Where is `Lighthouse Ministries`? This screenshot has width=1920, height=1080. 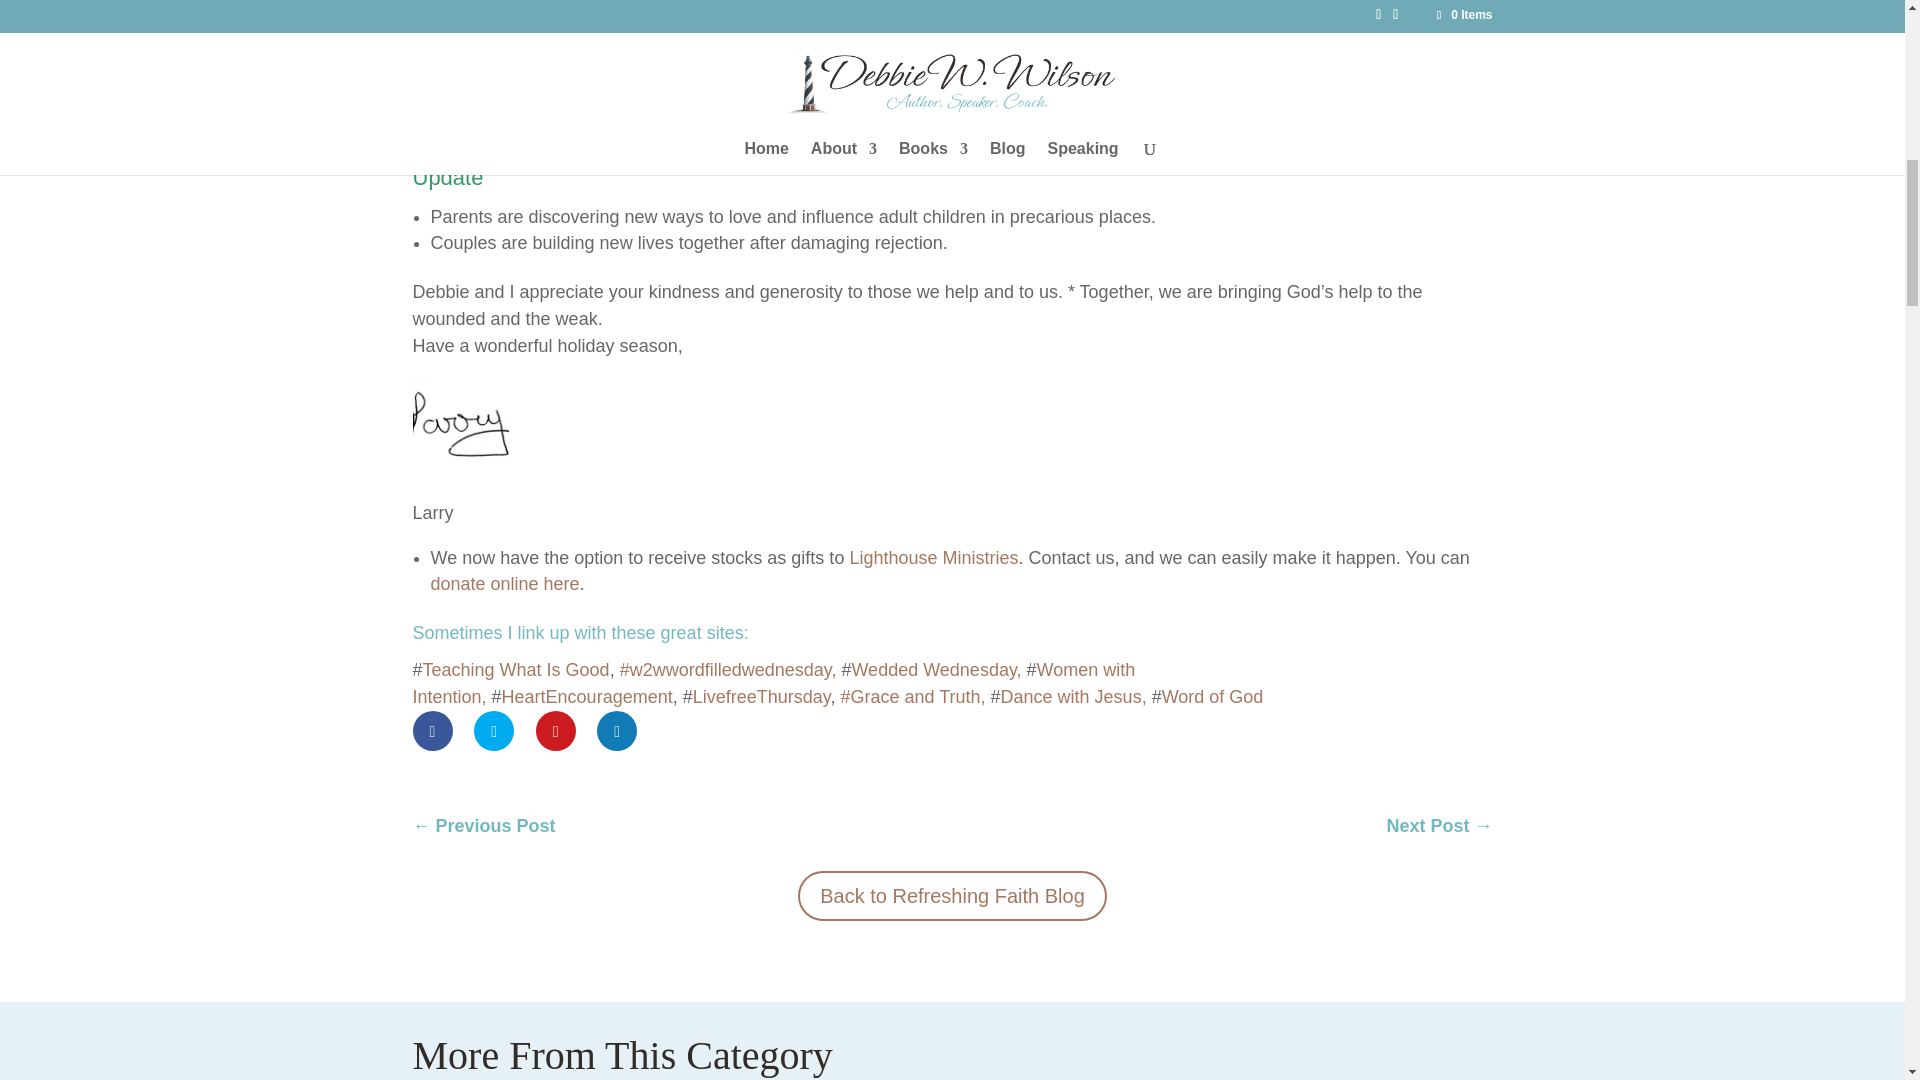 Lighthouse Ministries is located at coordinates (932, 558).